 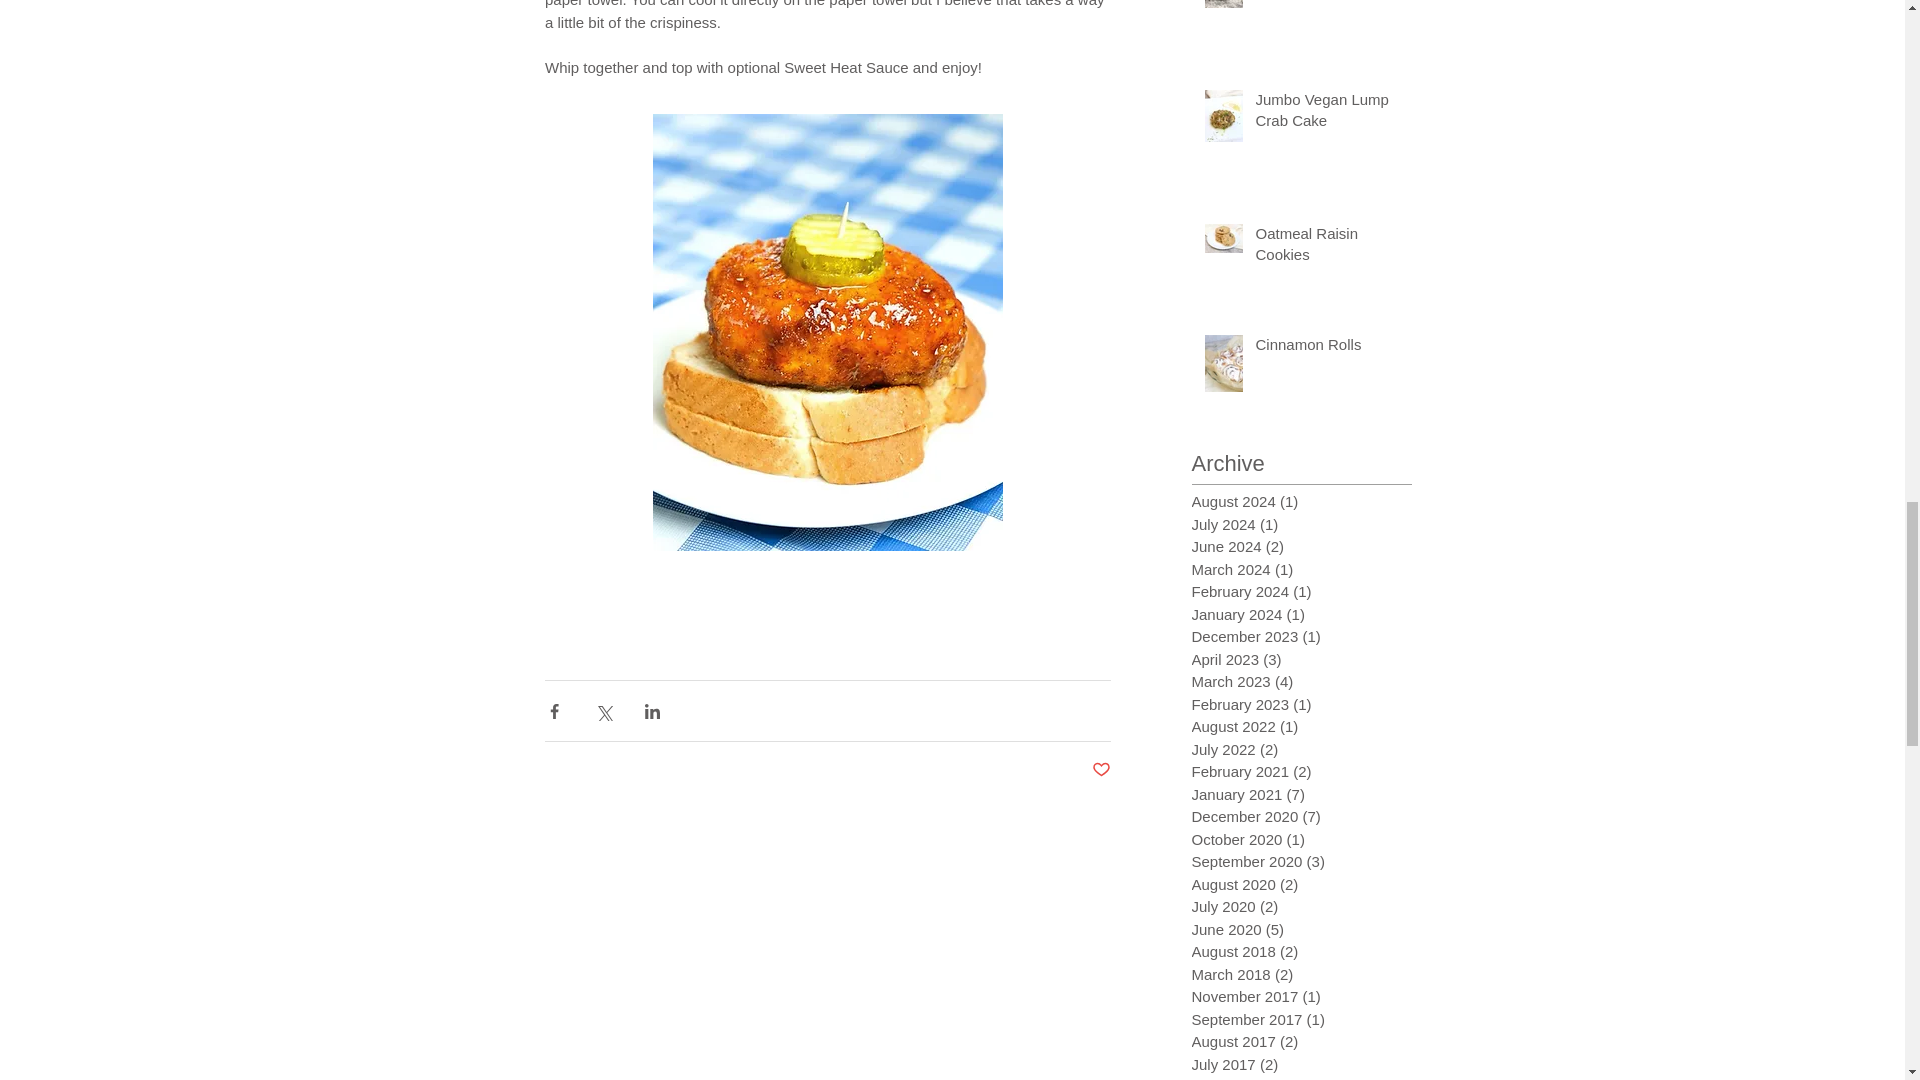 I want to click on Cinnamon Rolls, so click(x=1327, y=348).